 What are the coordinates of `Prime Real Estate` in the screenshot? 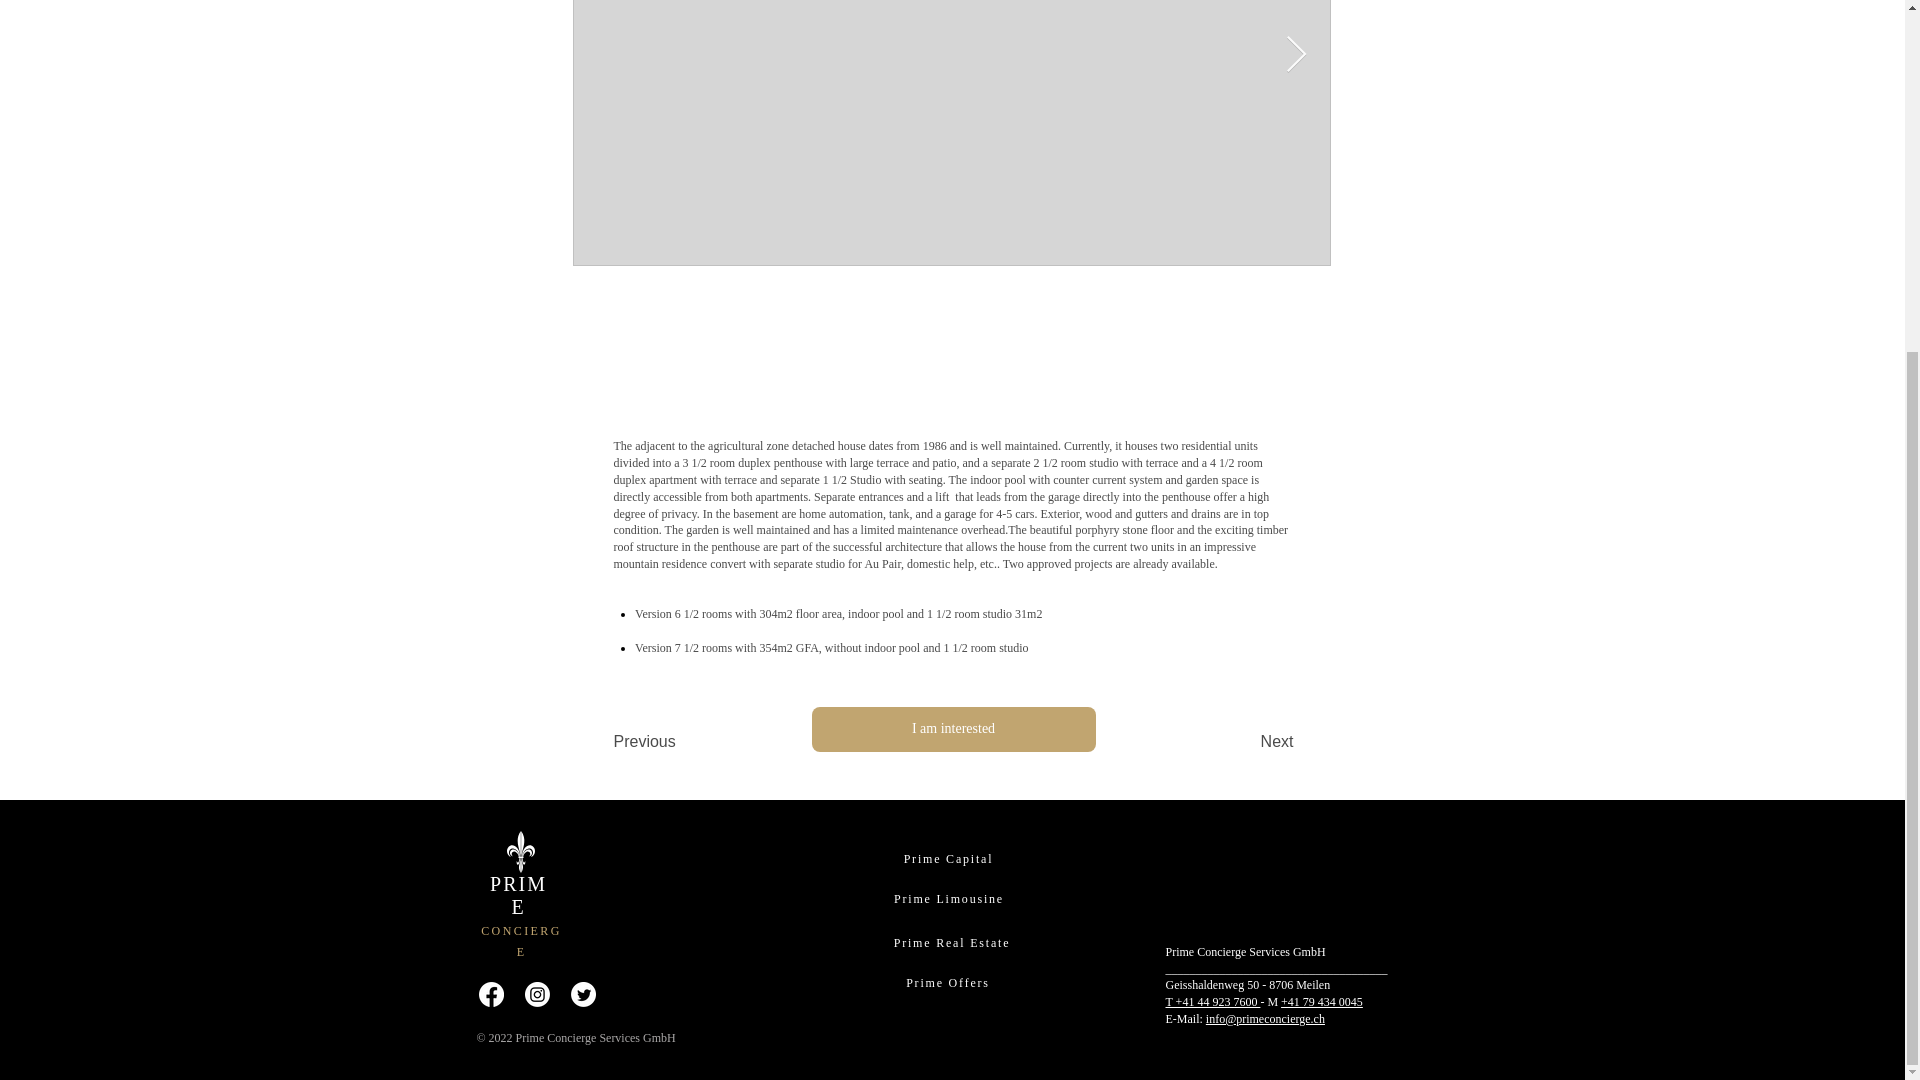 It's located at (951, 944).